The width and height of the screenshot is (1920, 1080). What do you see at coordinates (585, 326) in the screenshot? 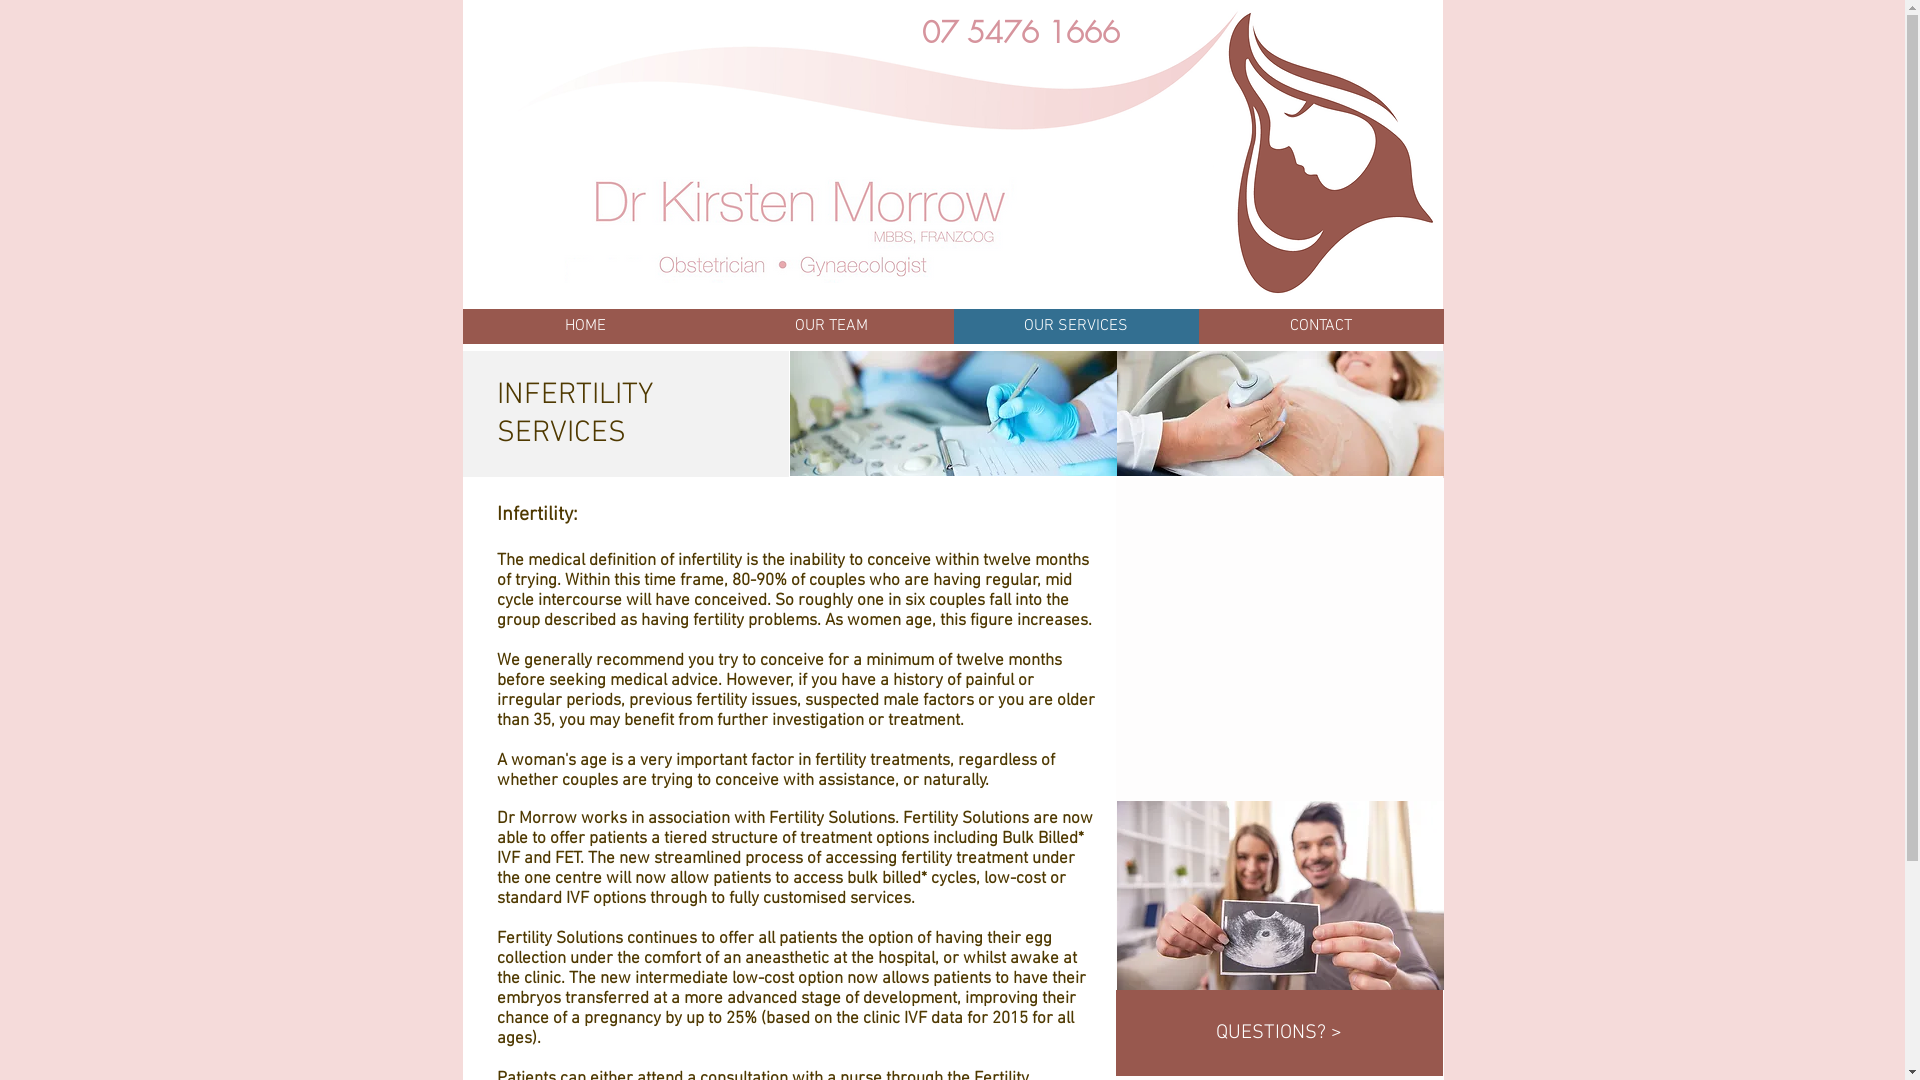
I see `HOME` at bounding box center [585, 326].